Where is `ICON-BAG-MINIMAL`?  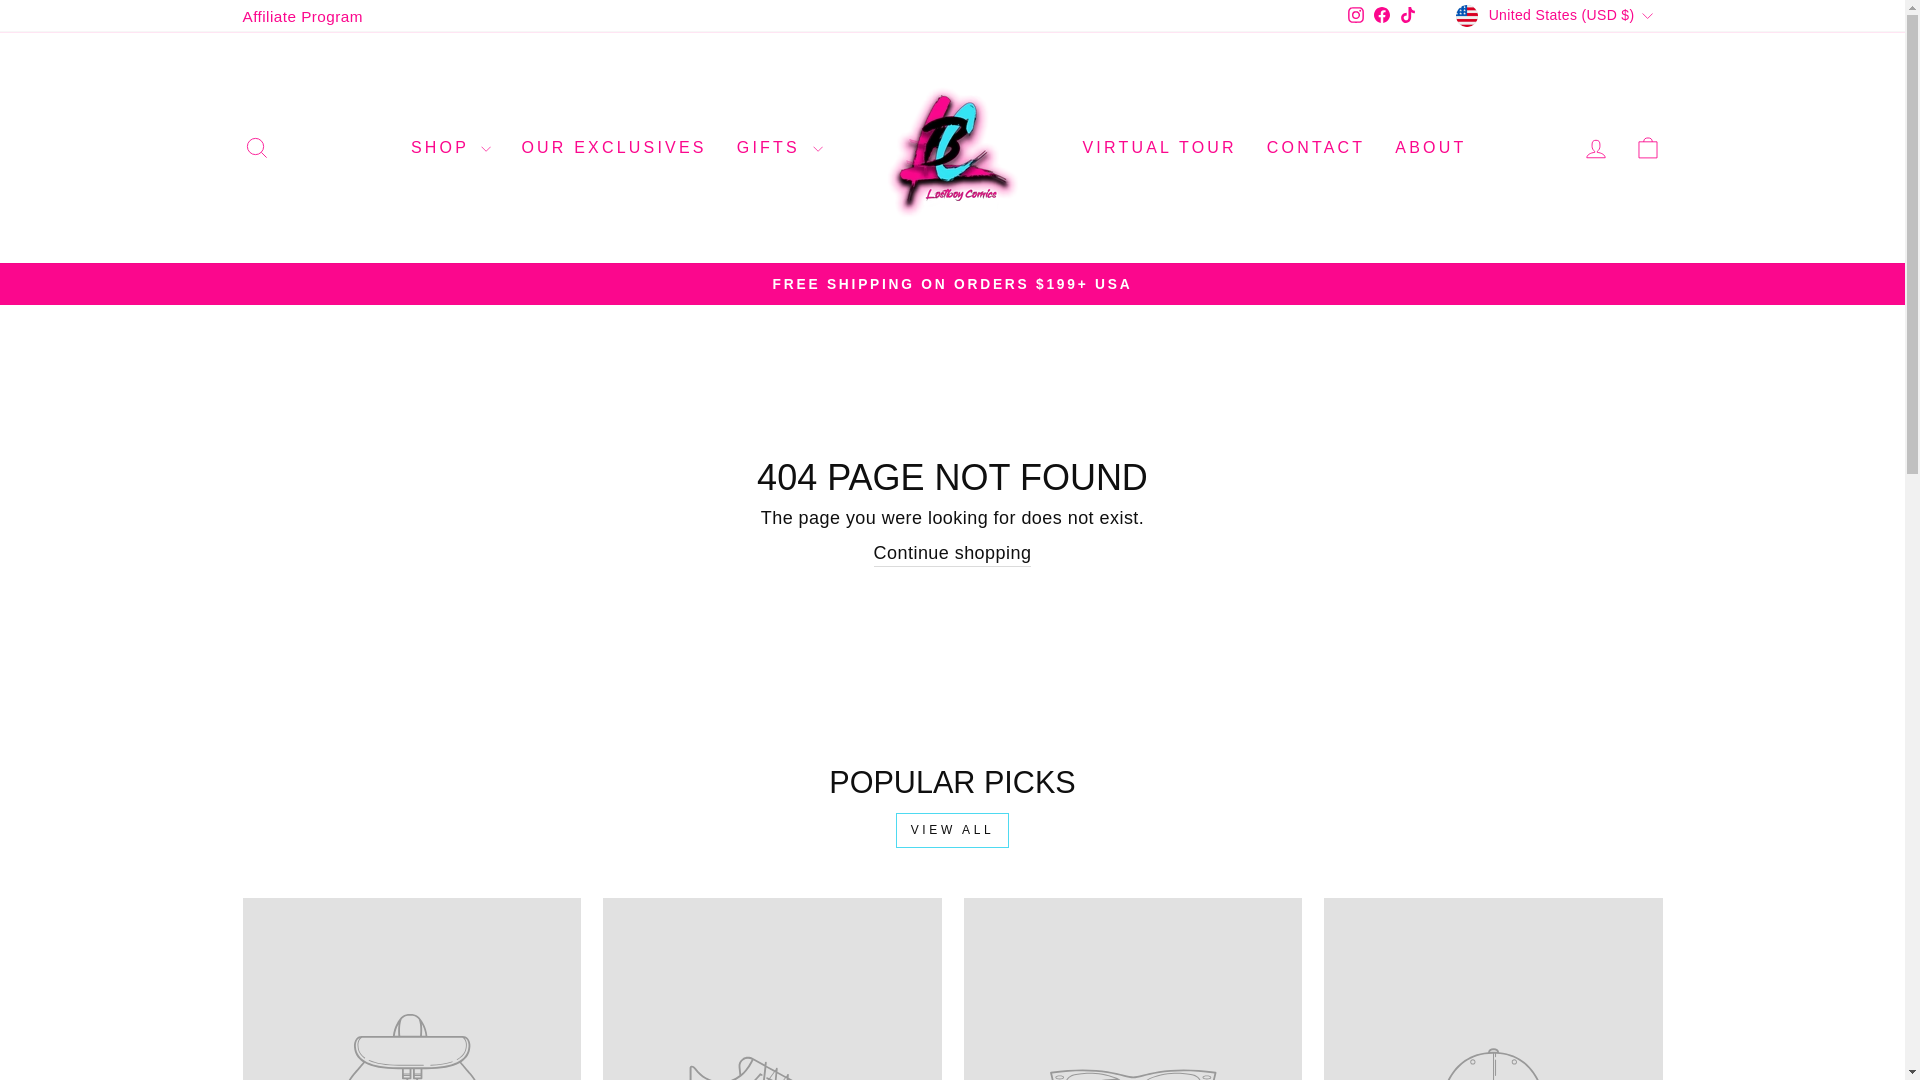 ICON-BAG-MINIMAL is located at coordinates (1648, 148).